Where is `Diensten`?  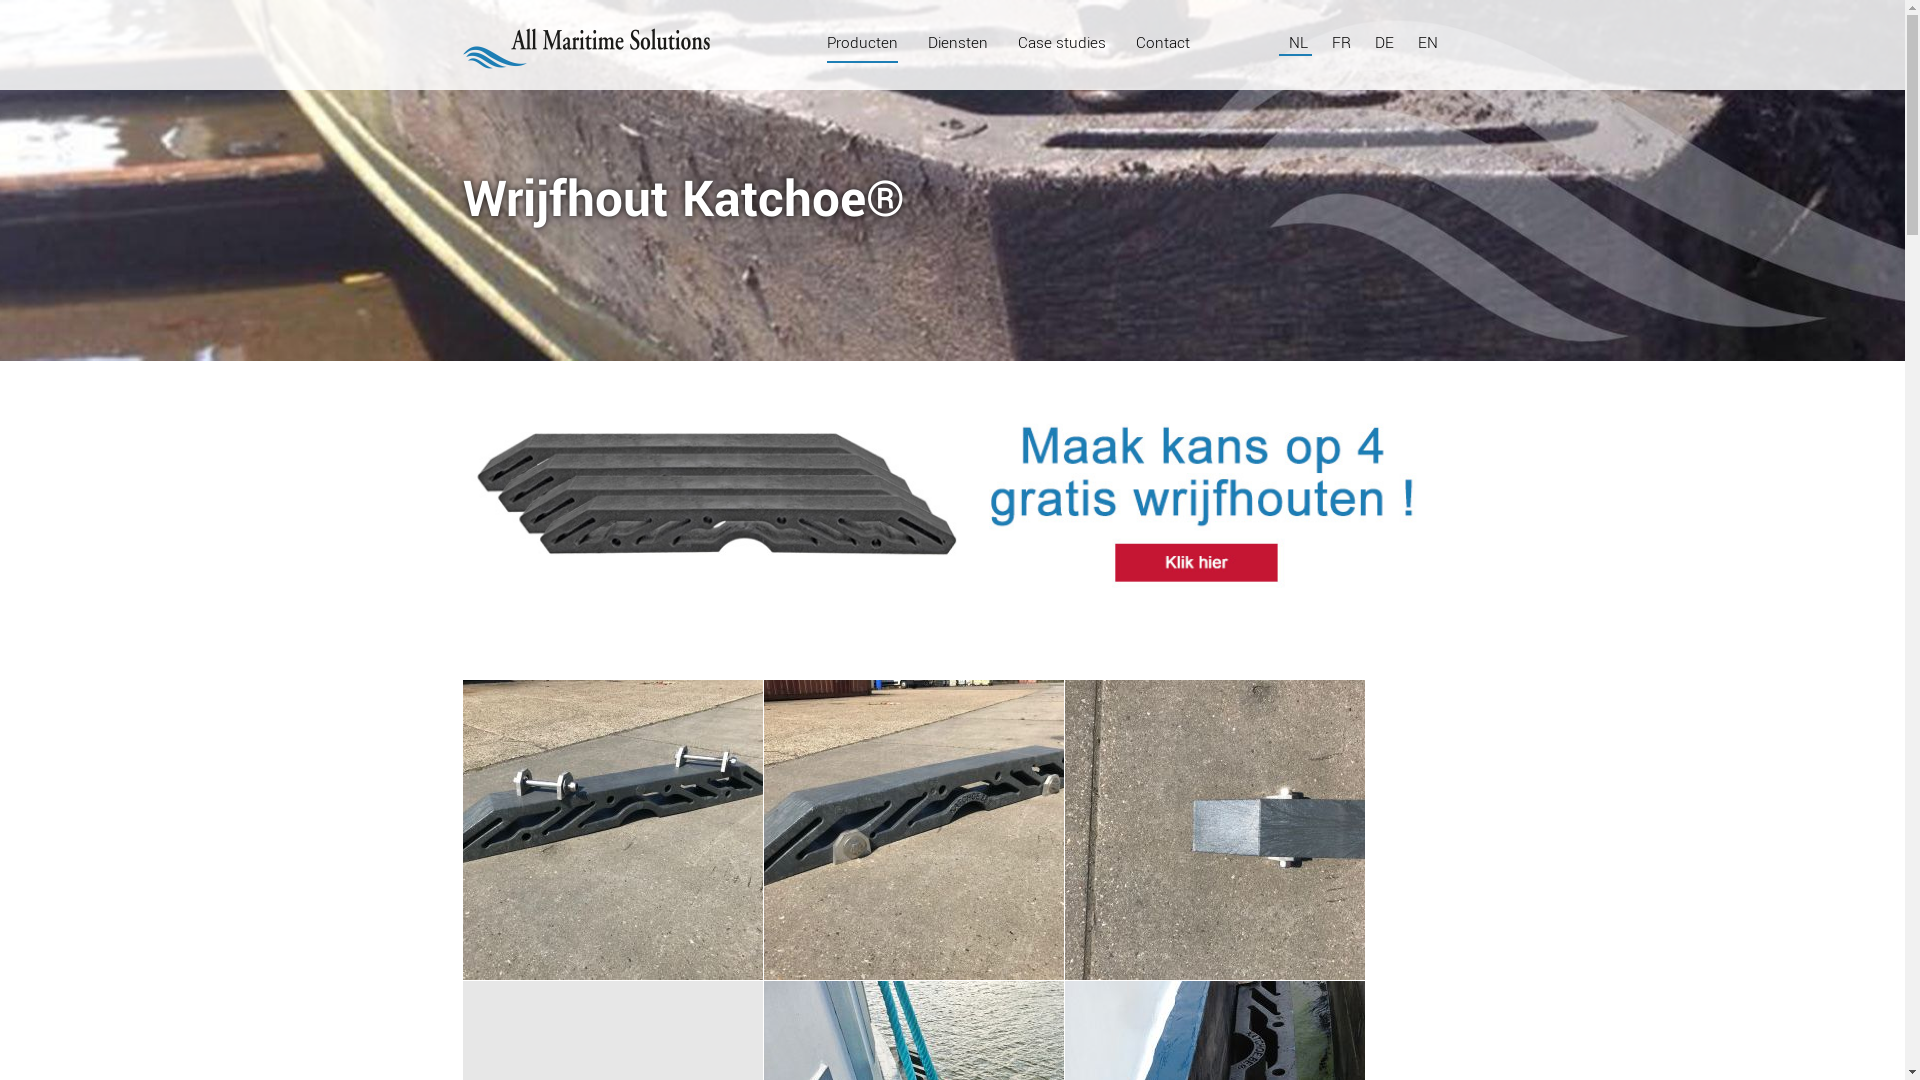
Diensten is located at coordinates (958, 43).